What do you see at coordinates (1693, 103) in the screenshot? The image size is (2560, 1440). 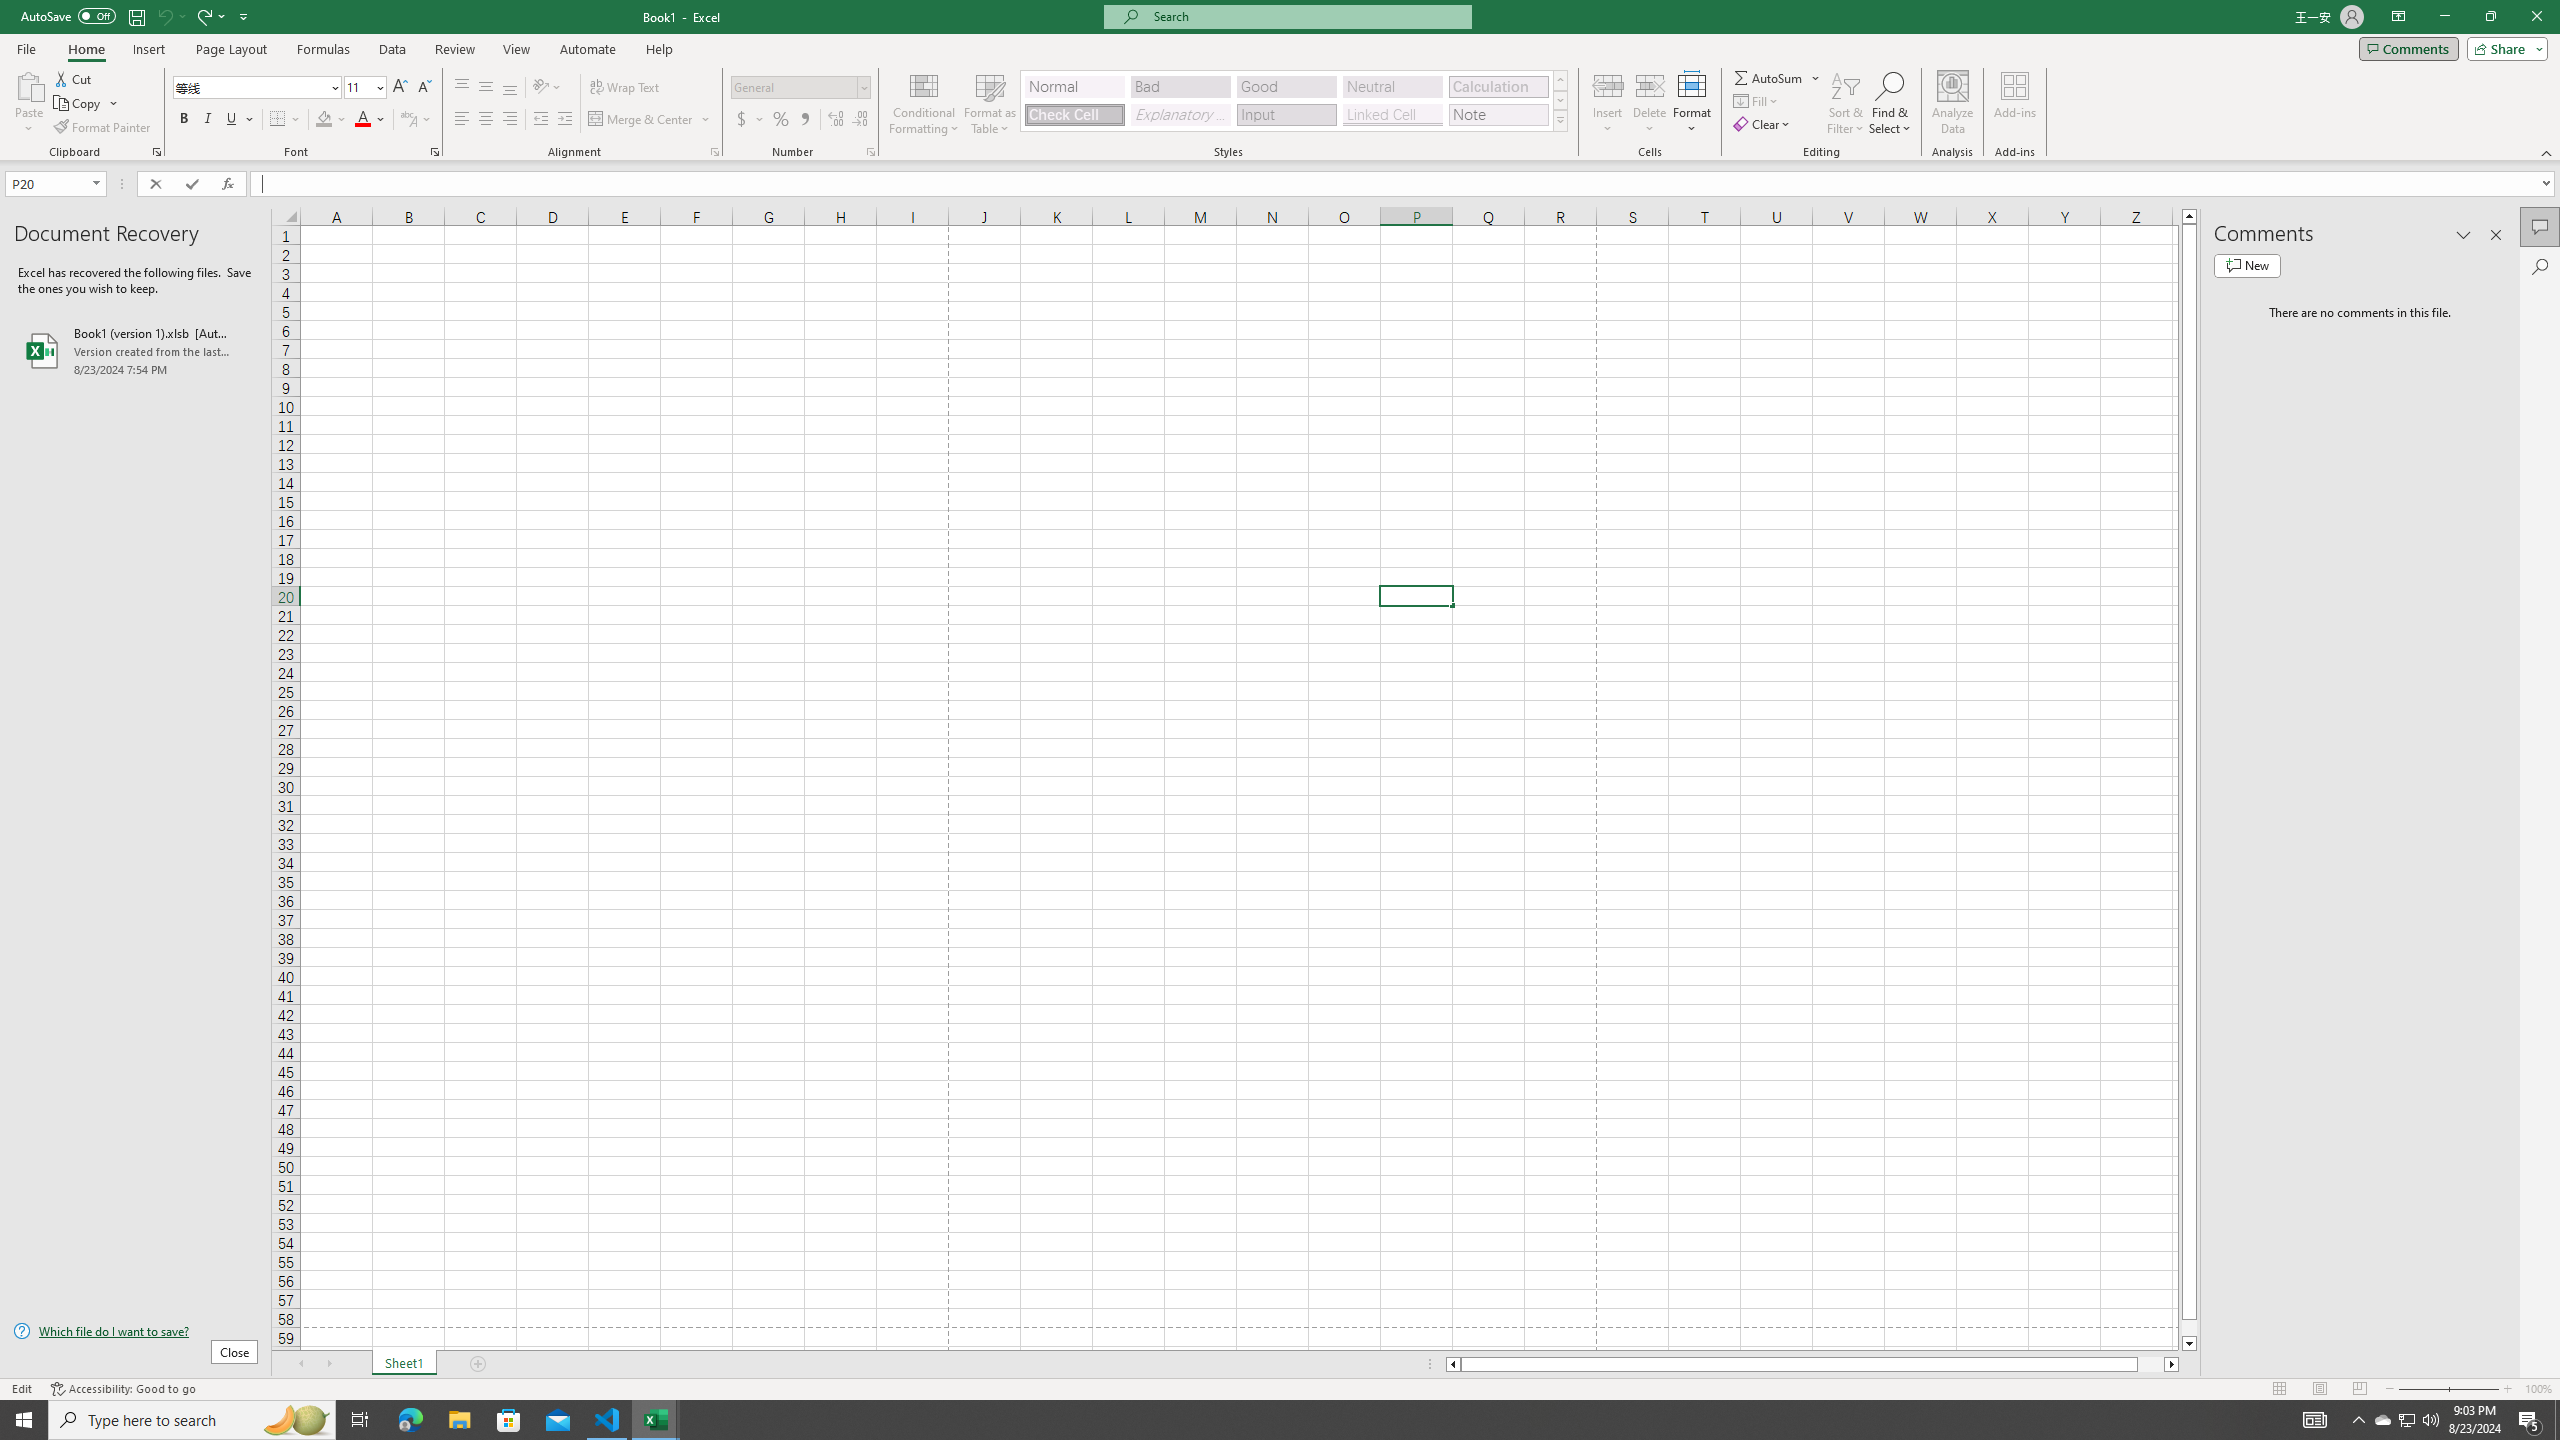 I see `Format` at bounding box center [1693, 103].